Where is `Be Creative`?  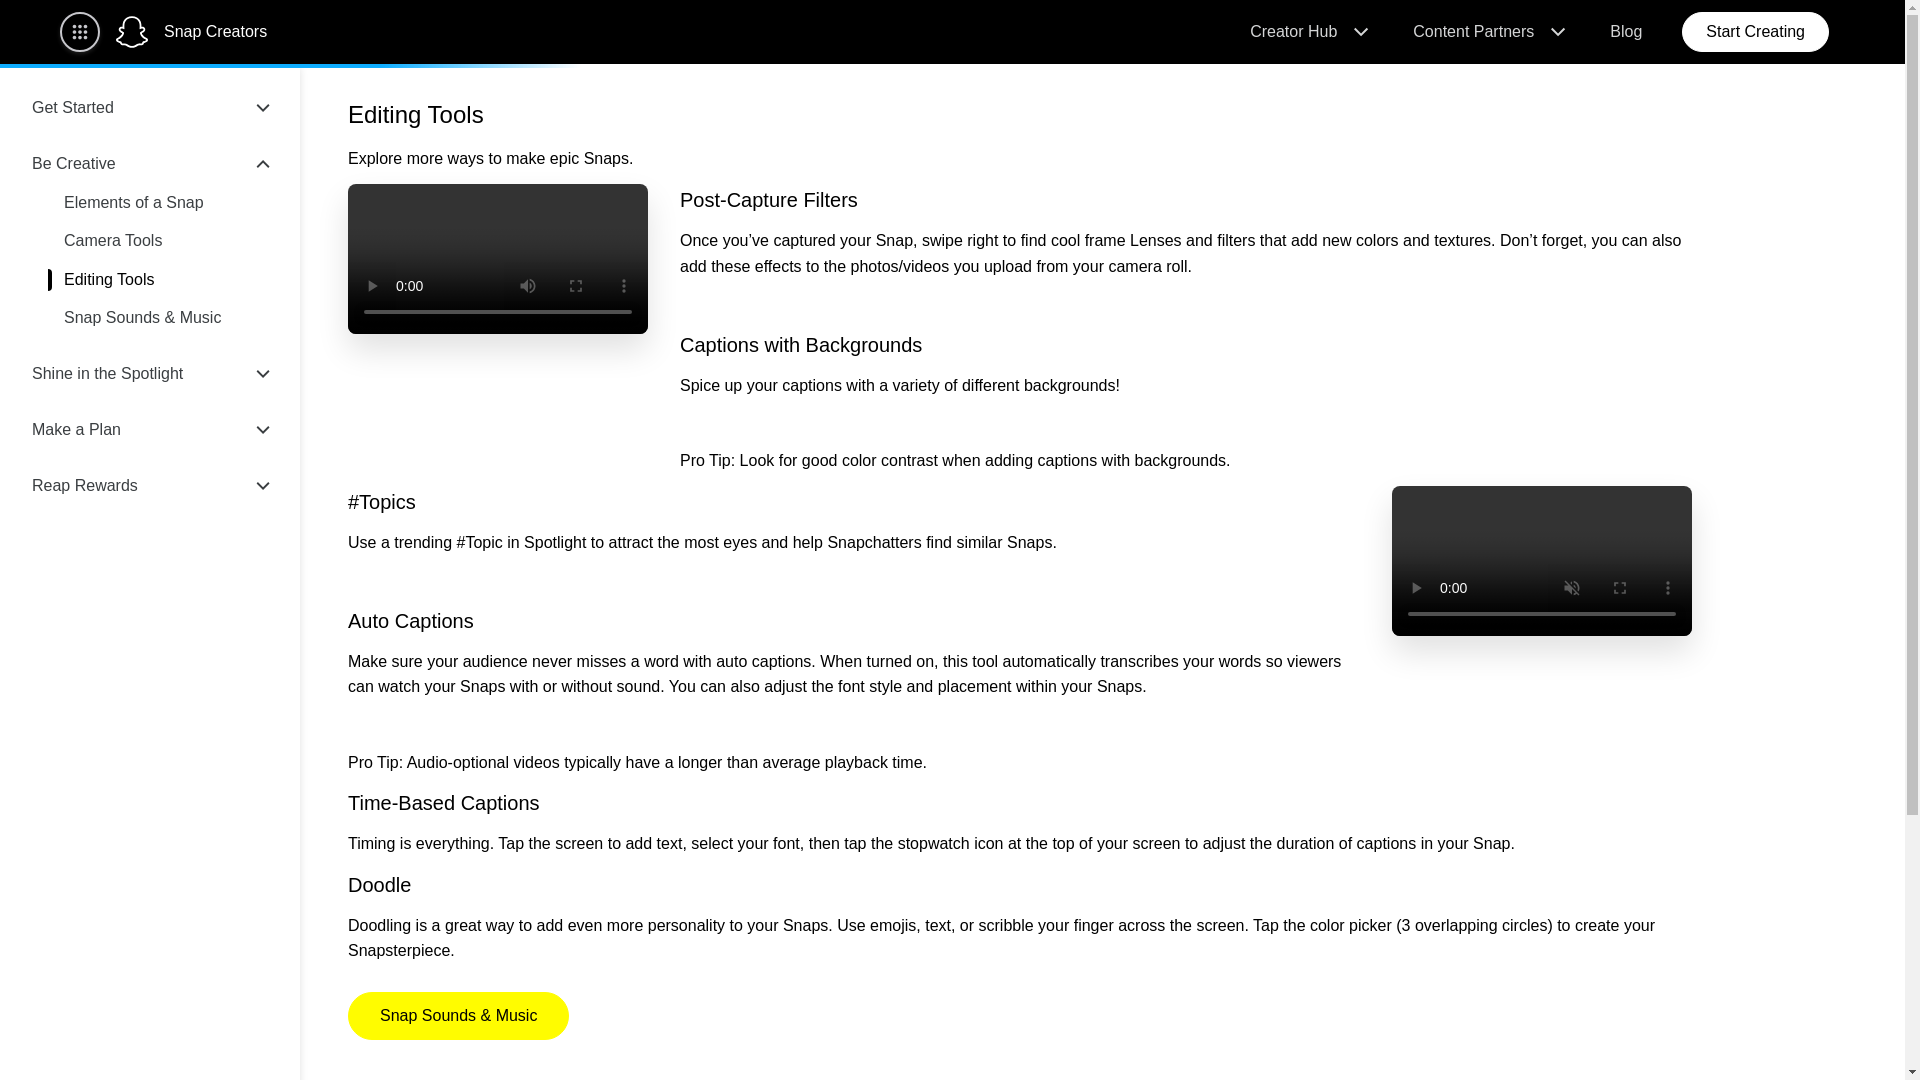 Be Creative is located at coordinates (150, 164).